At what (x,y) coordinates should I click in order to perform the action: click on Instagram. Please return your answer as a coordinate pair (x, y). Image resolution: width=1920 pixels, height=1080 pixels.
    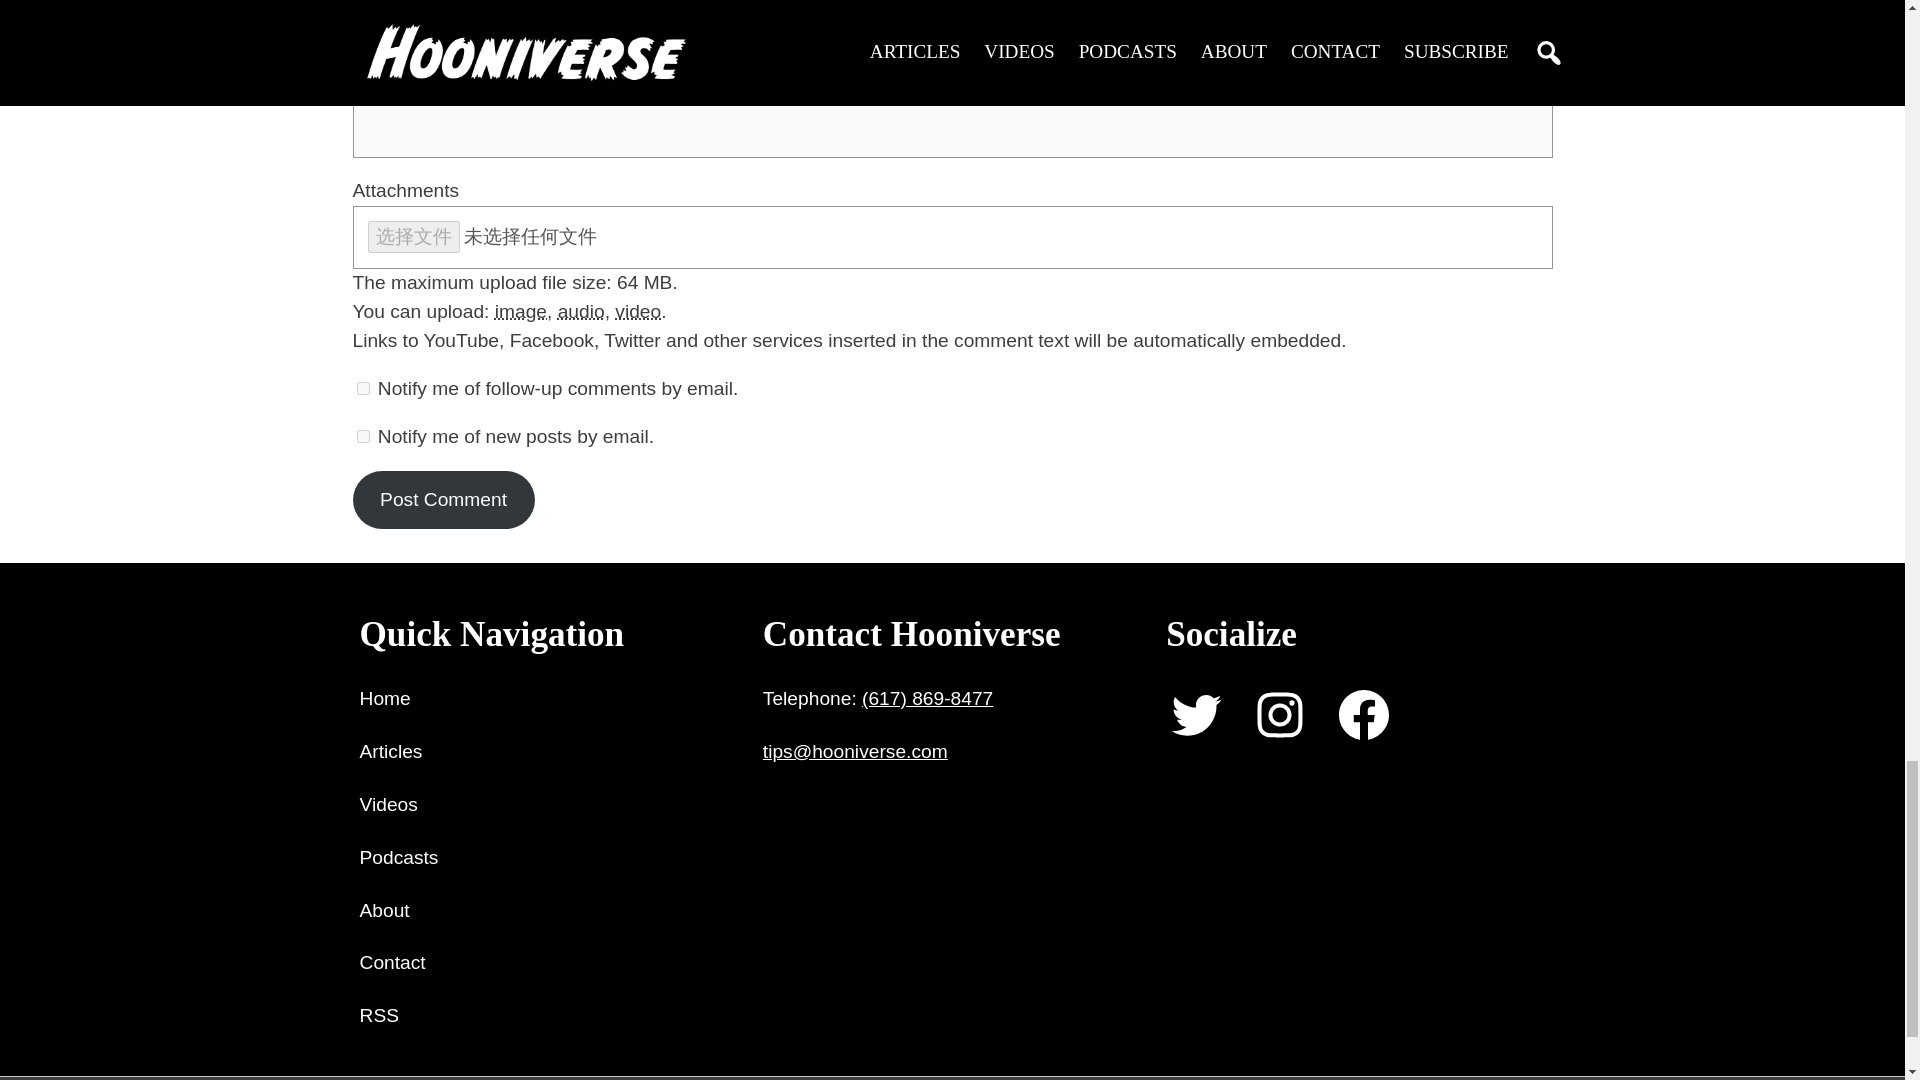
    Looking at the image, I should click on (1279, 714).